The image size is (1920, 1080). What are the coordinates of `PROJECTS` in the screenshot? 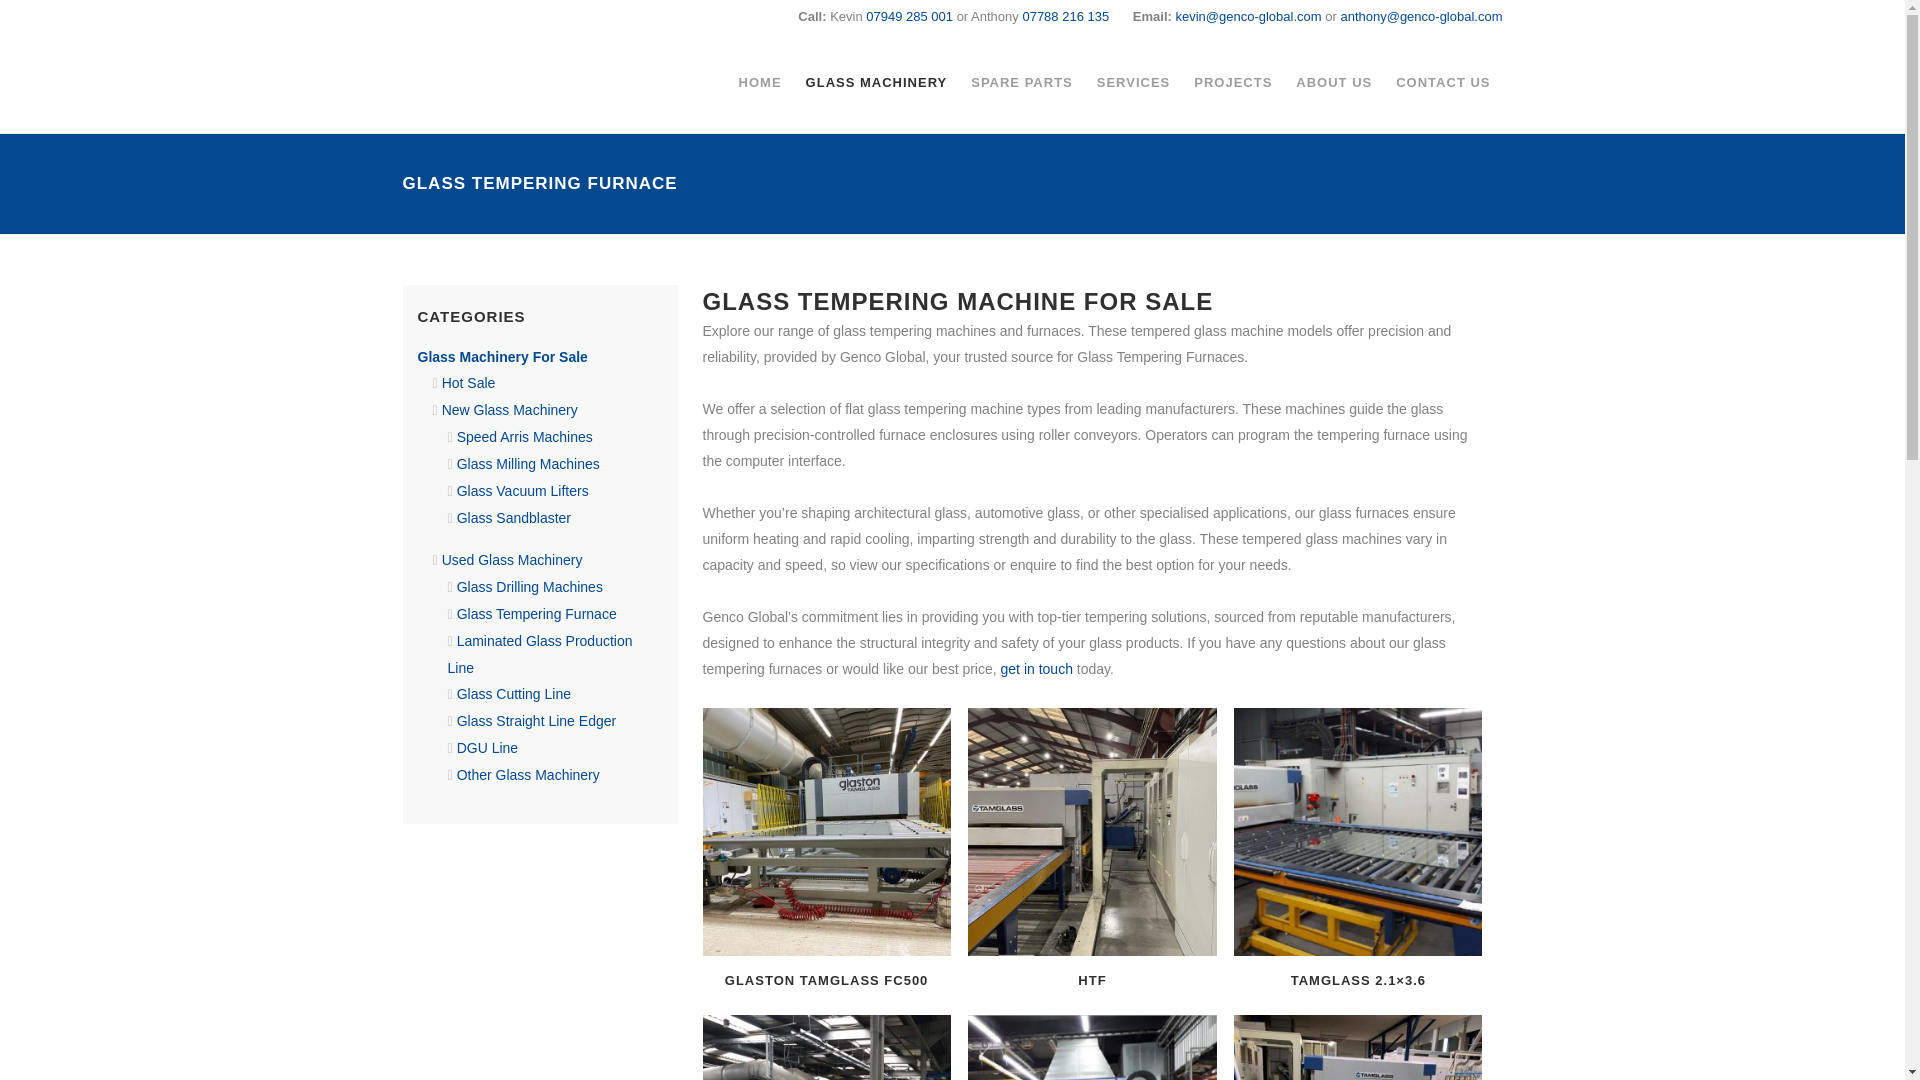 It's located at (1233, 82).